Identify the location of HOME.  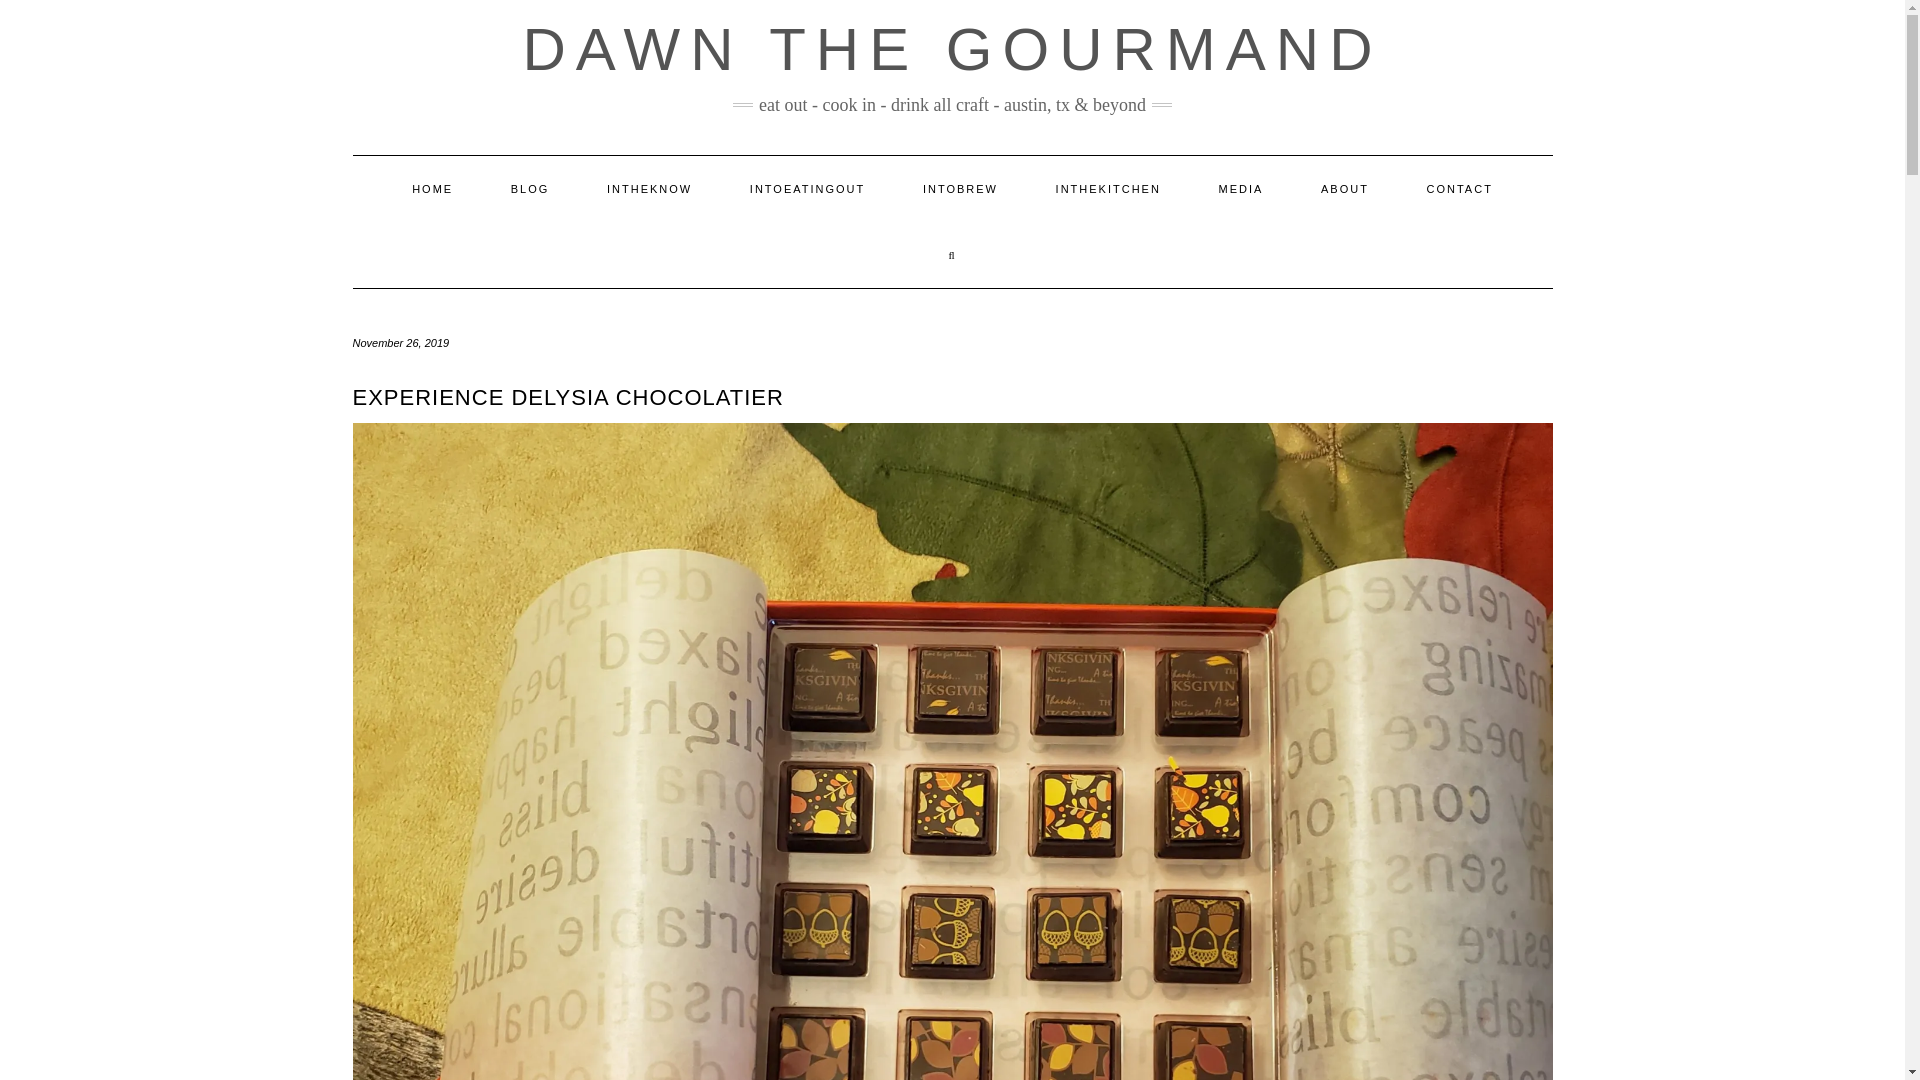
(432, 188).